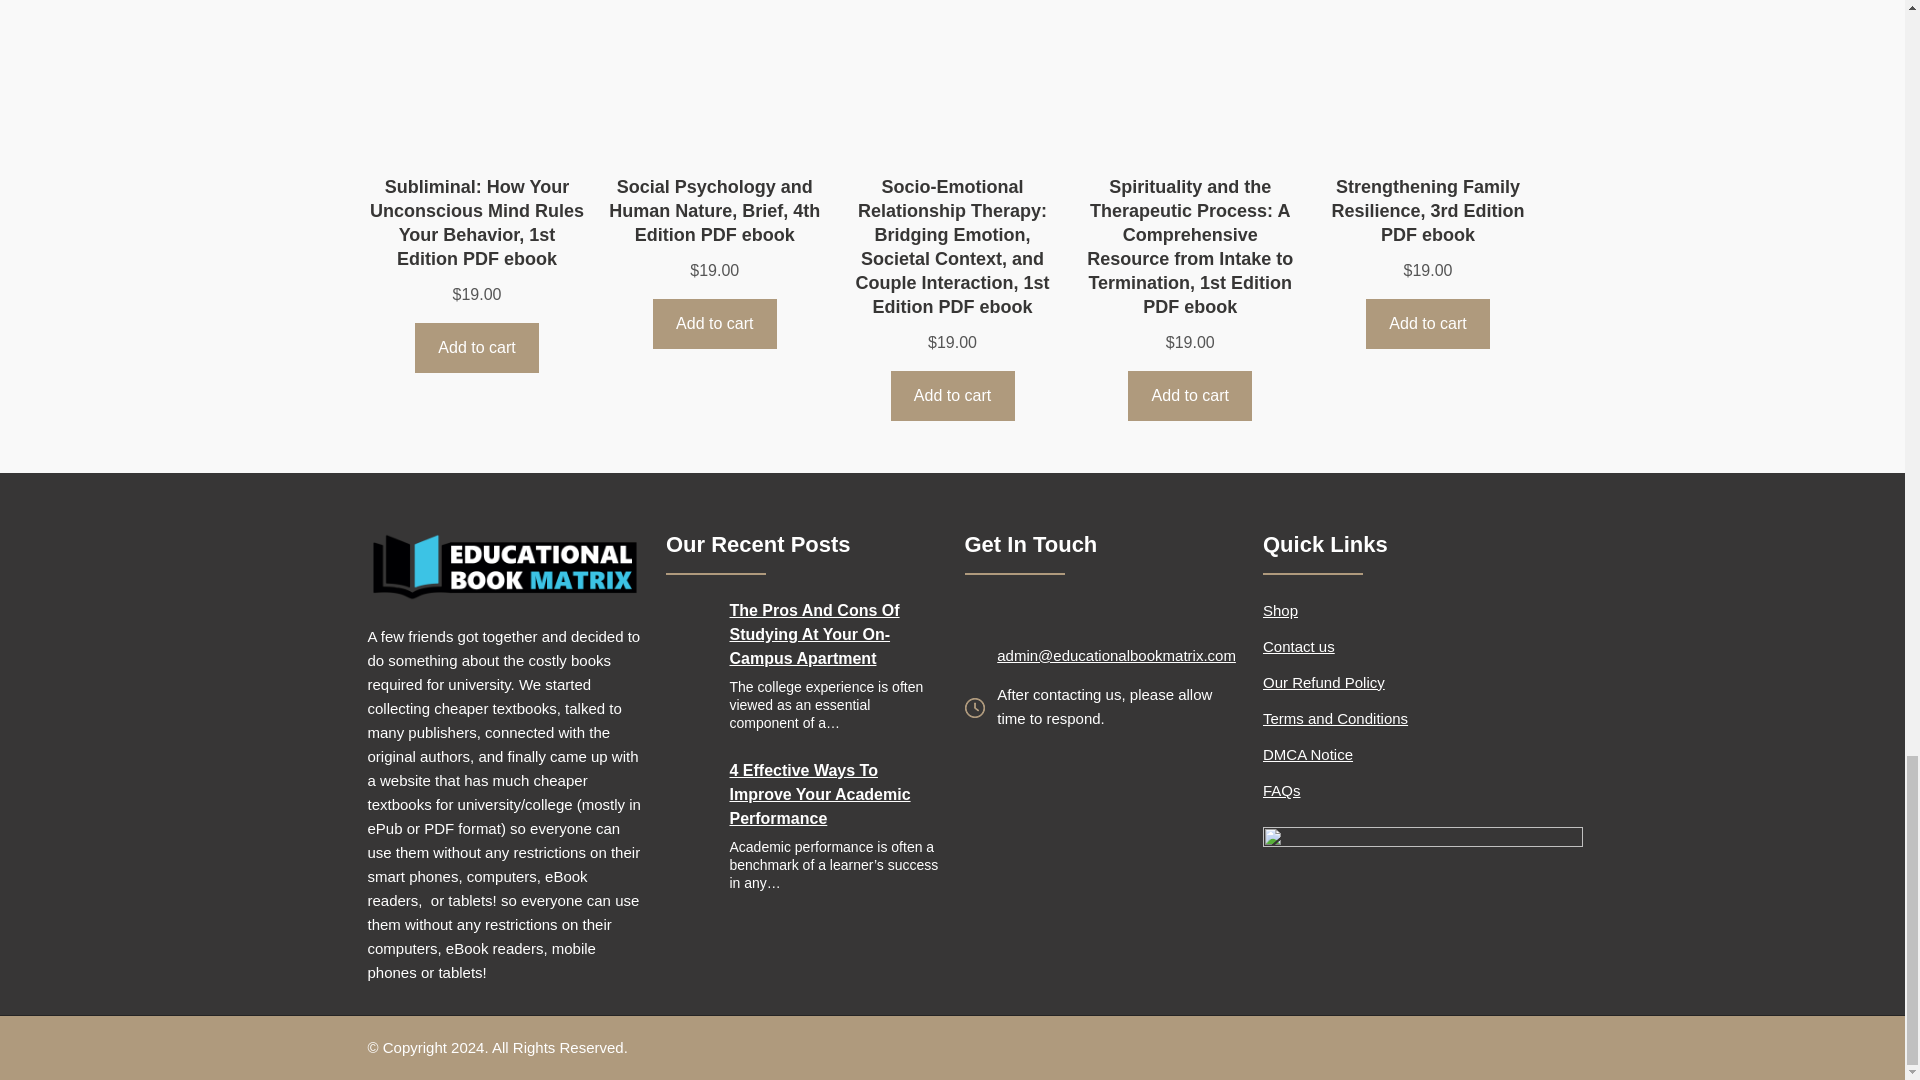  Describe the element at coordinates (1298, 646) in the screenshot. I see `Contact us` at that location.